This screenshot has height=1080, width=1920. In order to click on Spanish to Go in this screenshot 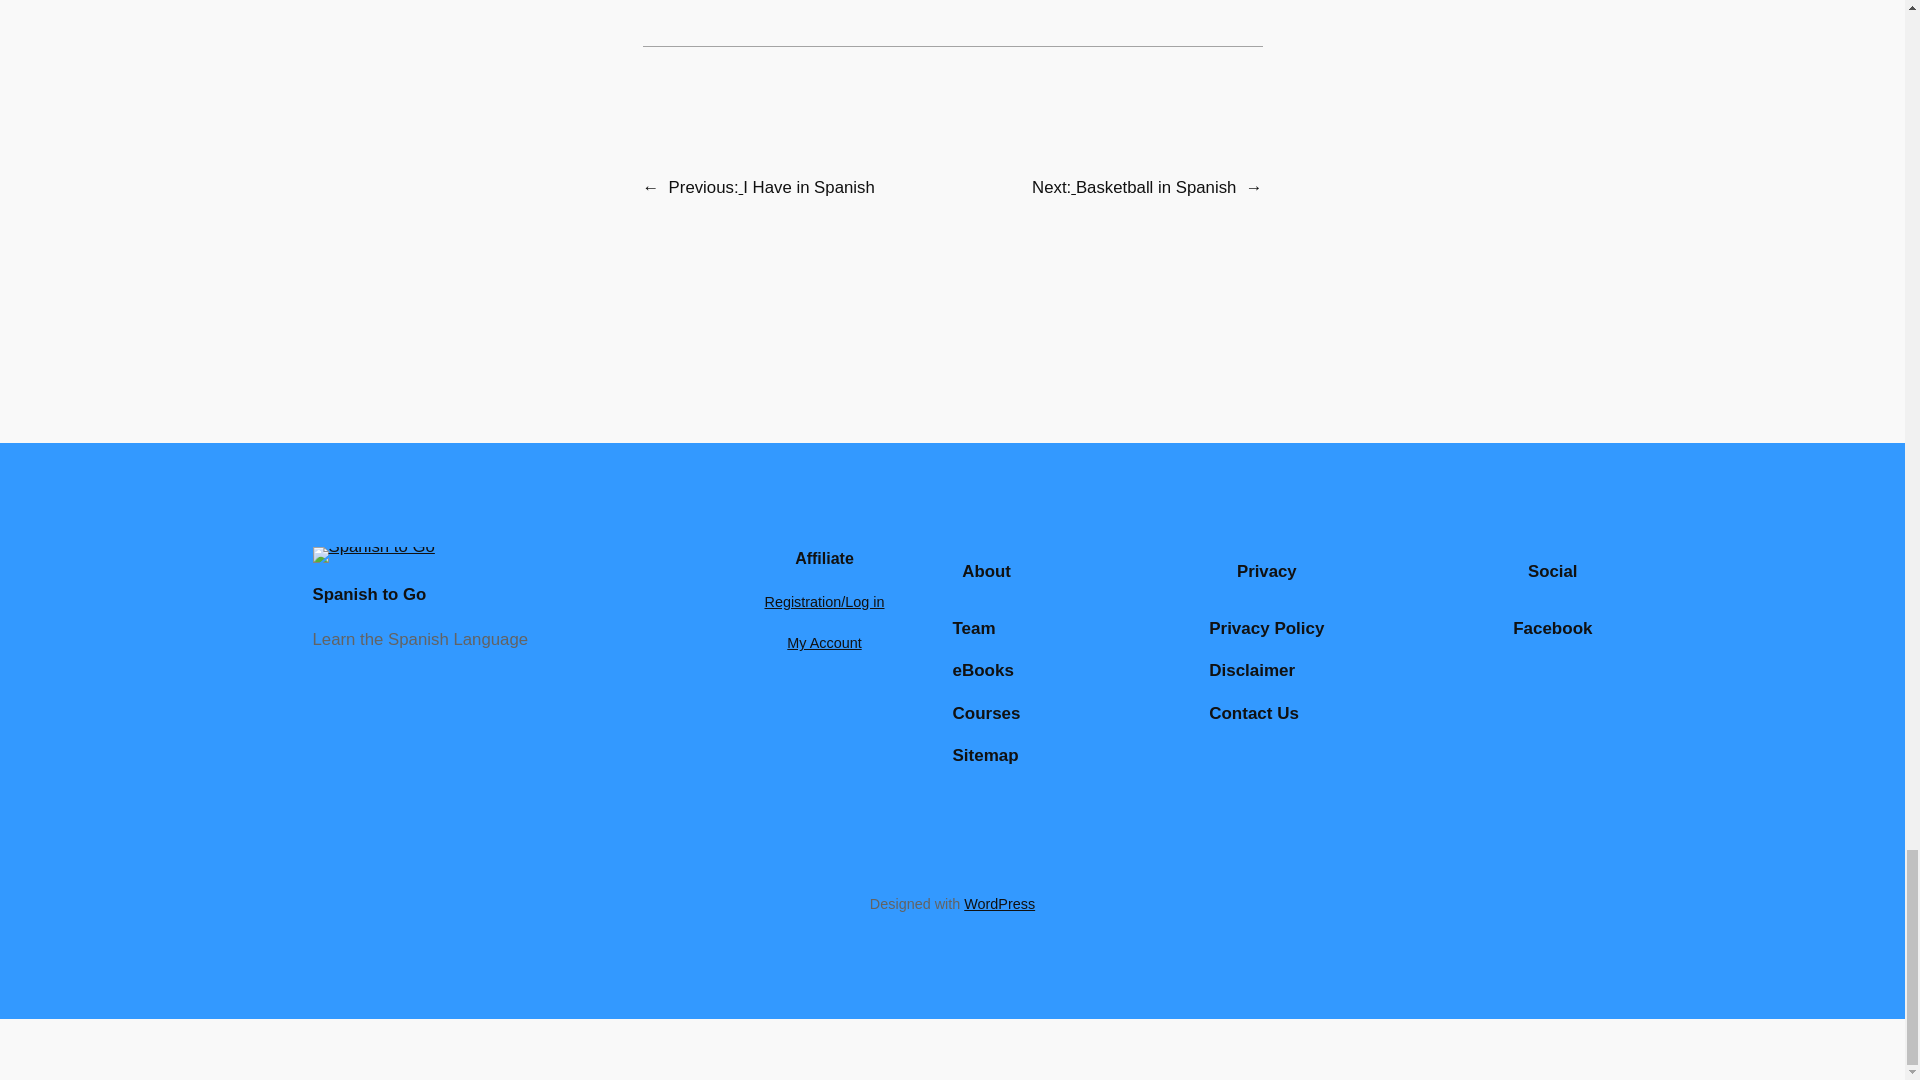, I will do `click(368, 594)`.